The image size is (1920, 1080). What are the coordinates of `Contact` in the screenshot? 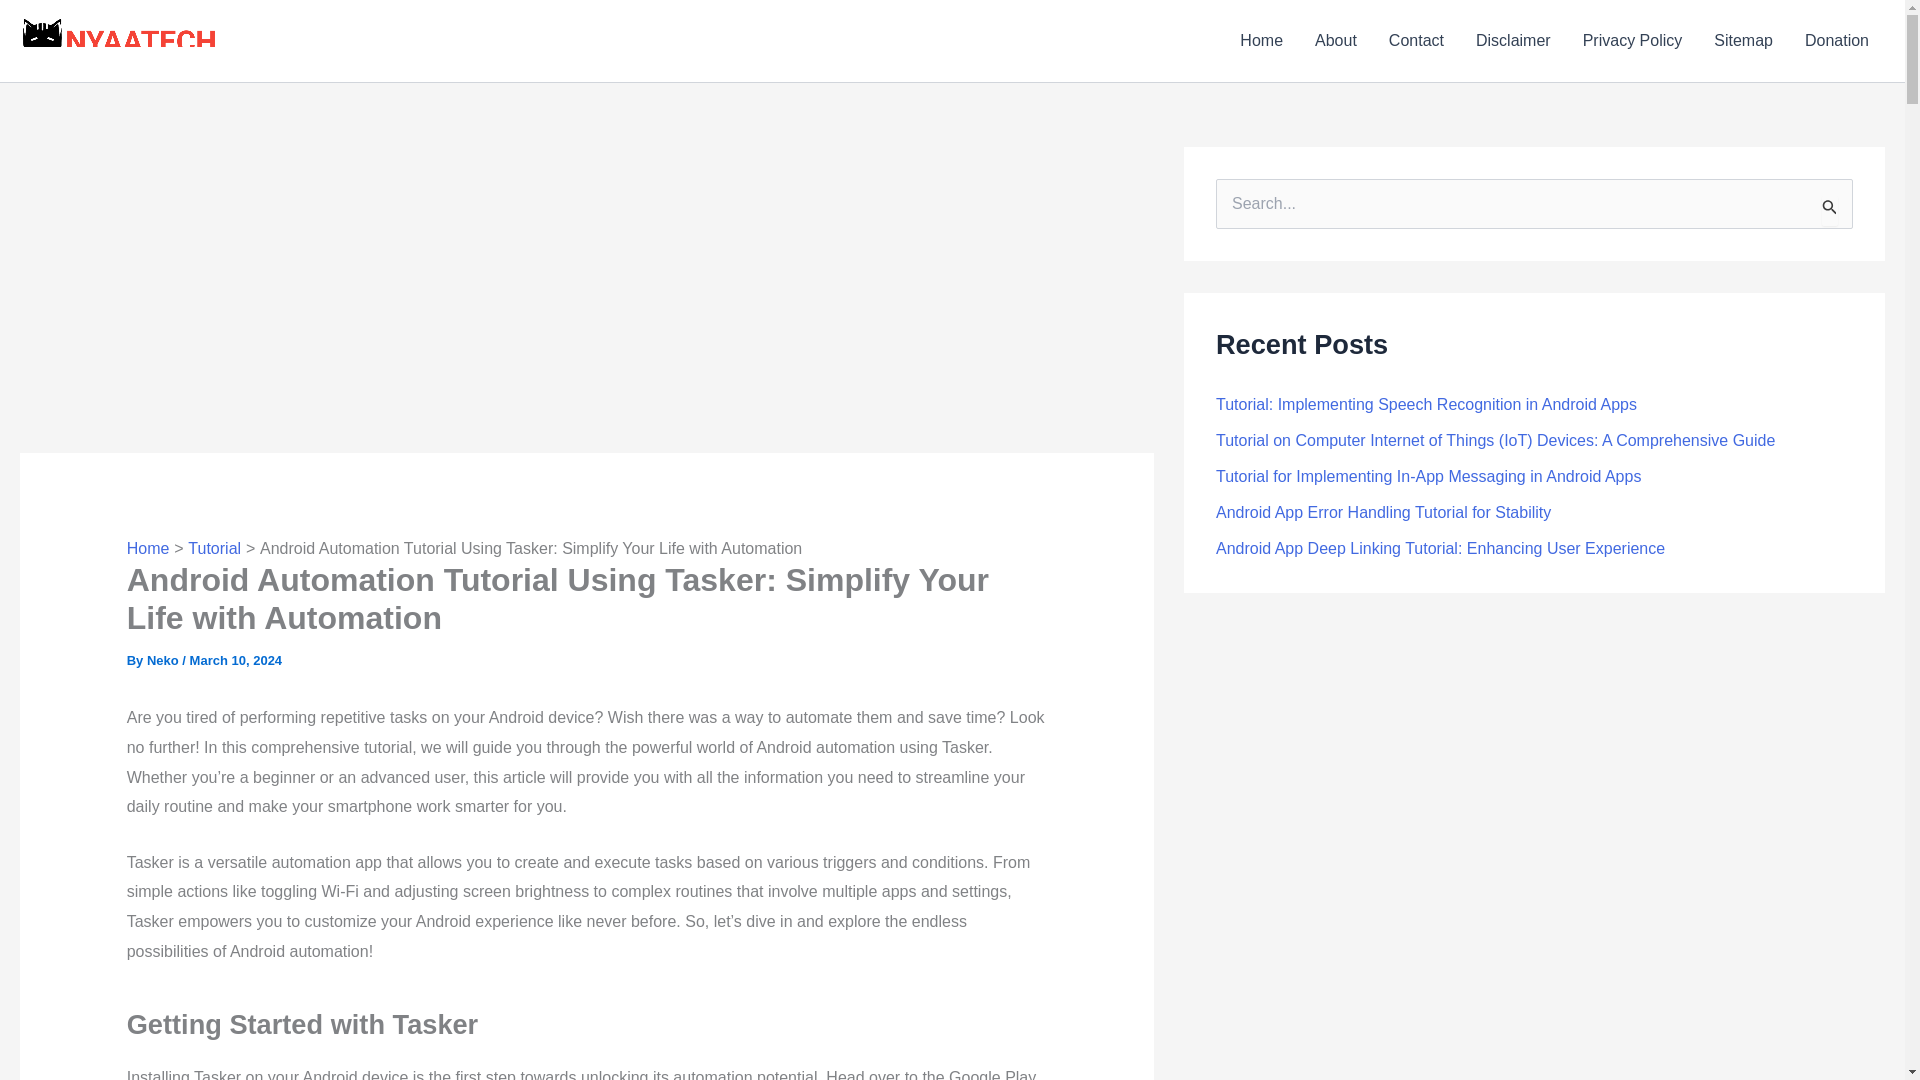 It's located at (1416, 41).